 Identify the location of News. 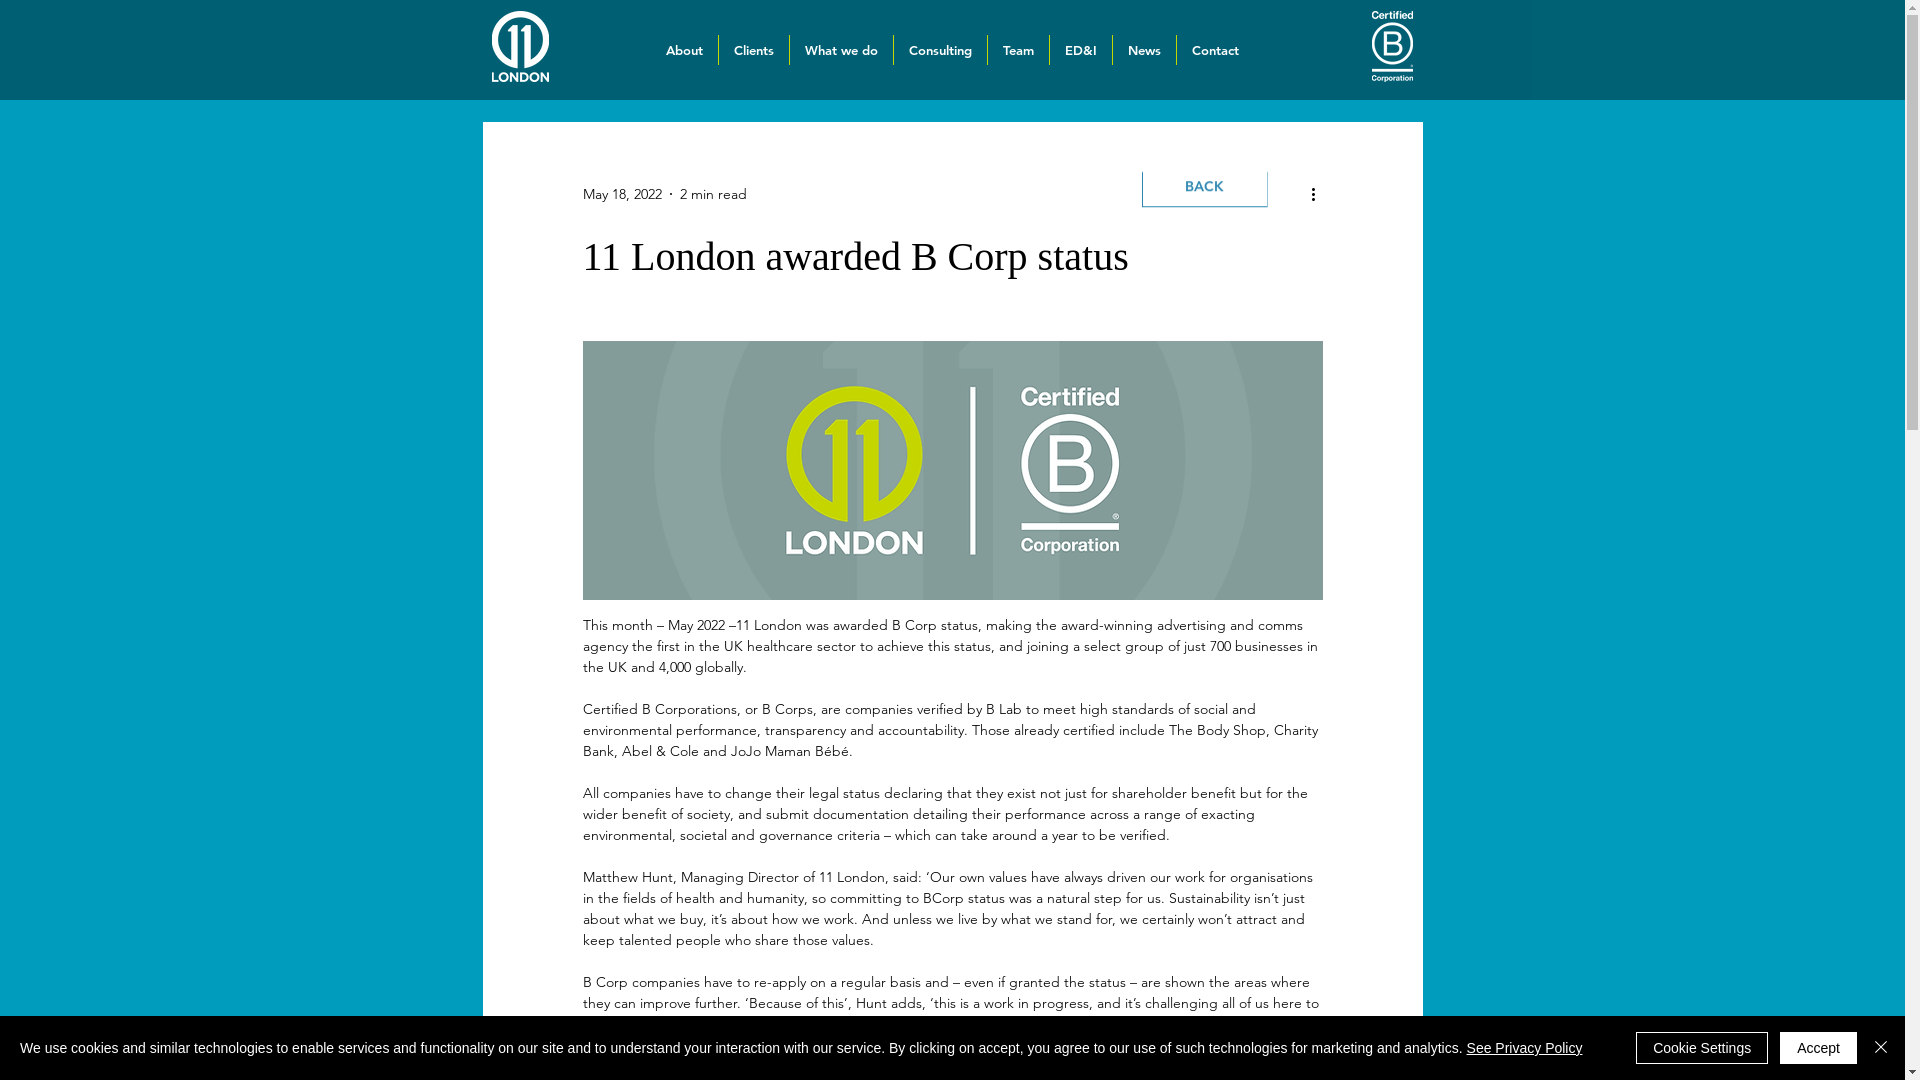
(1144, 50).